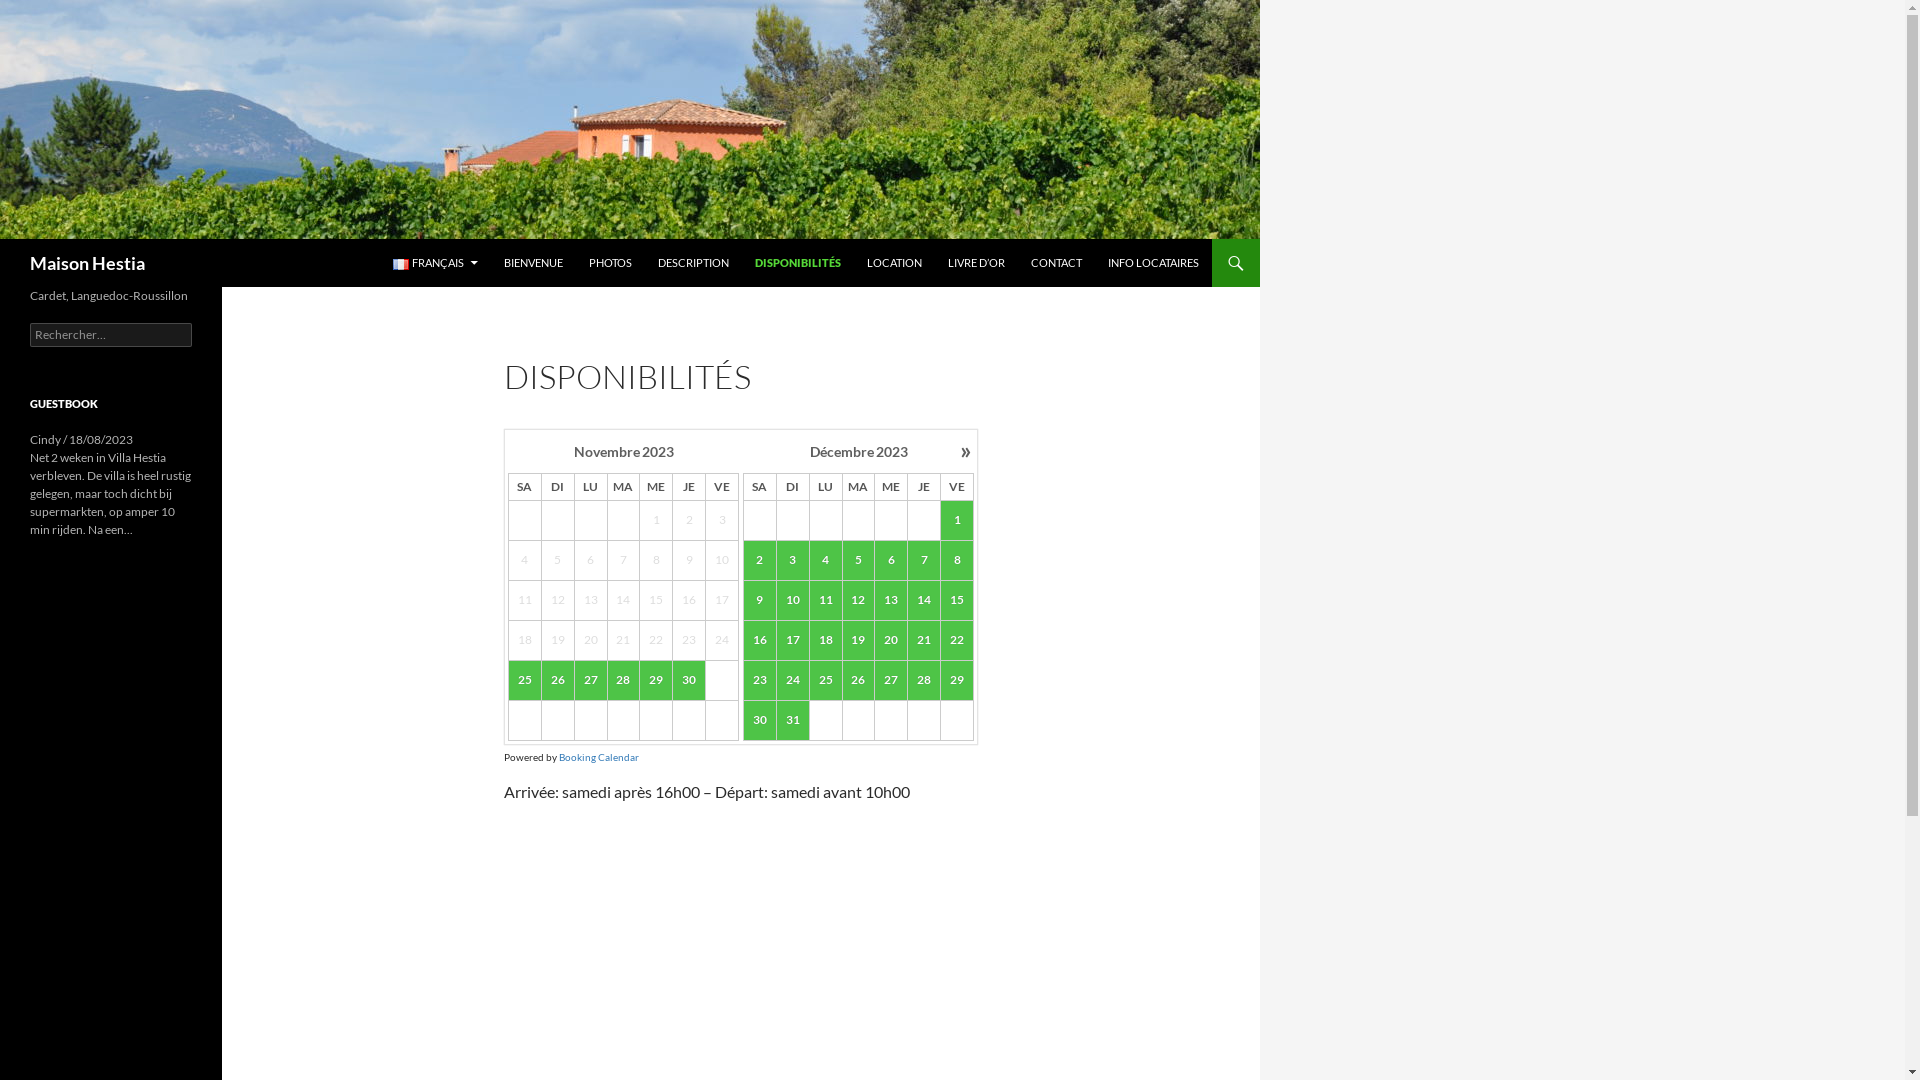  Describe the element at coordinates (858, 681) in the screenshot. I see `26` at that location.